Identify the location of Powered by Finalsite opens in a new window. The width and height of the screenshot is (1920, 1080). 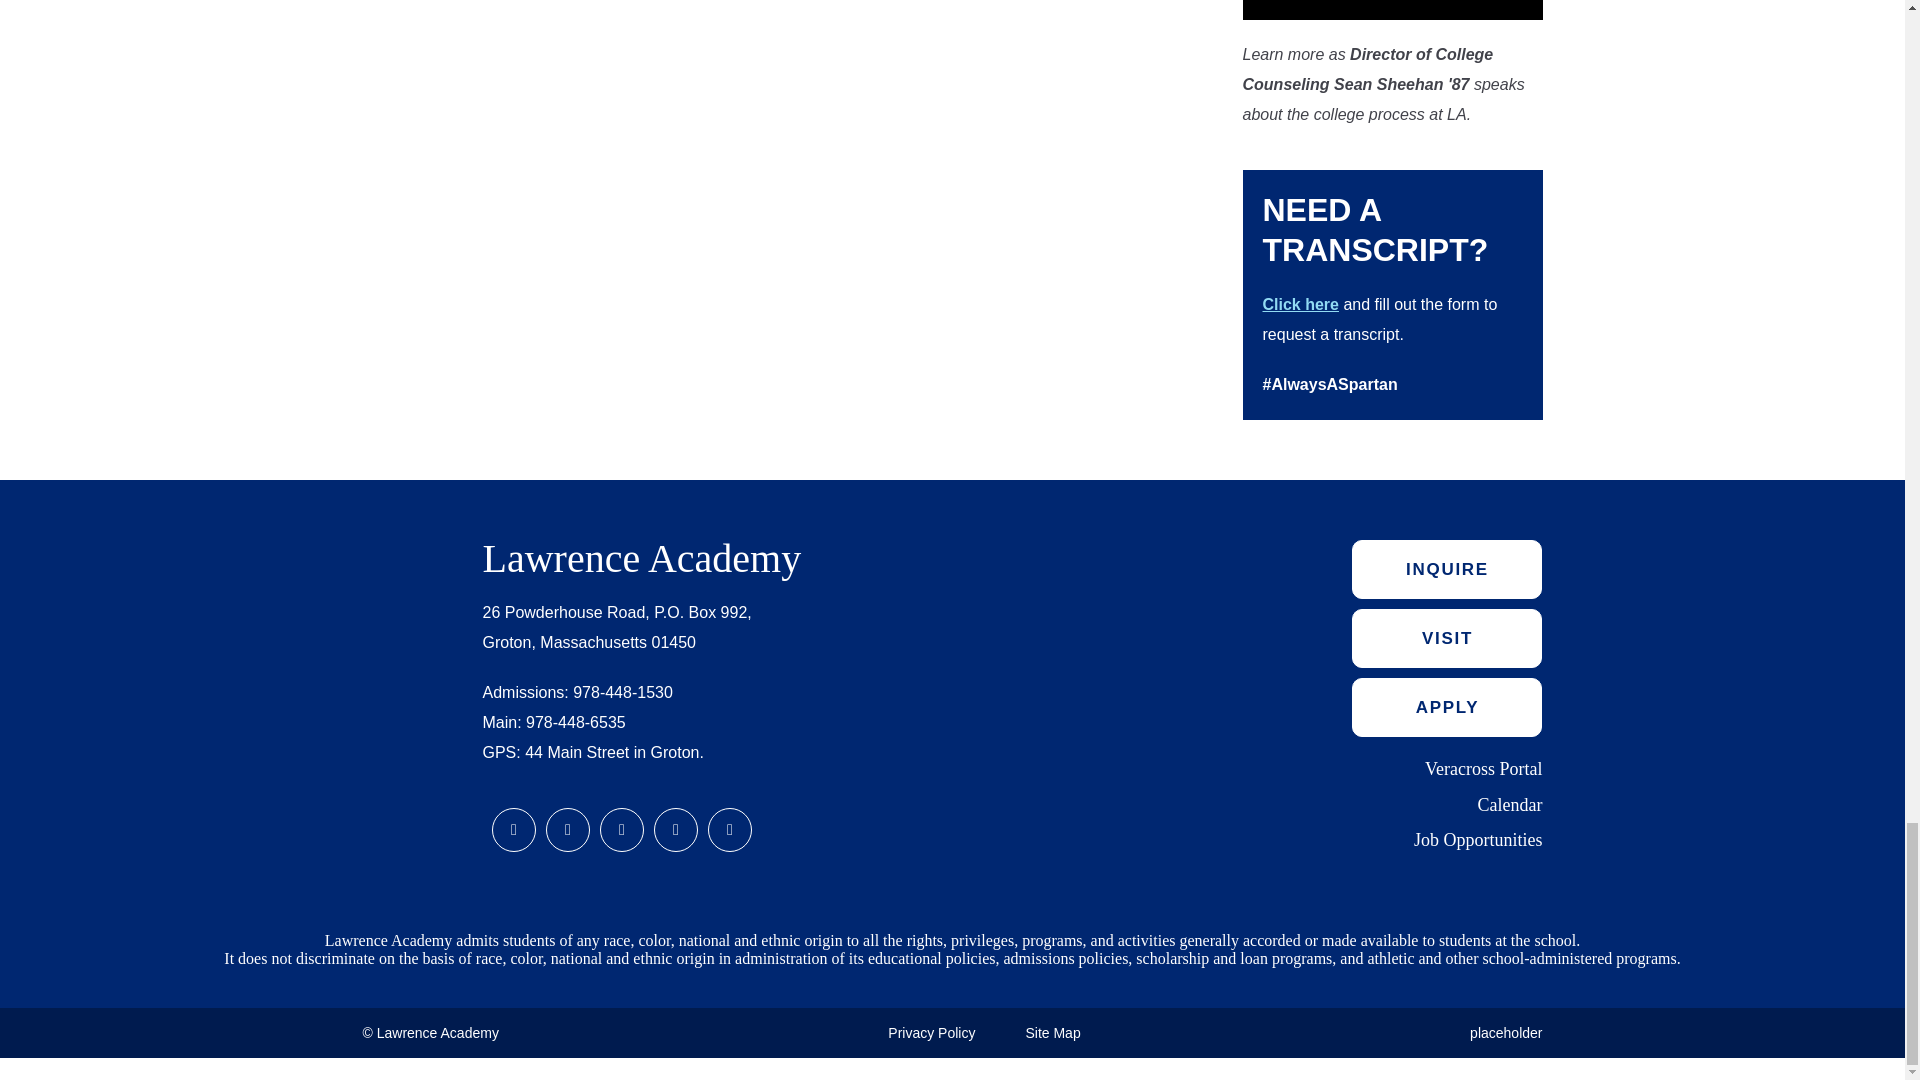
(66, 1066).